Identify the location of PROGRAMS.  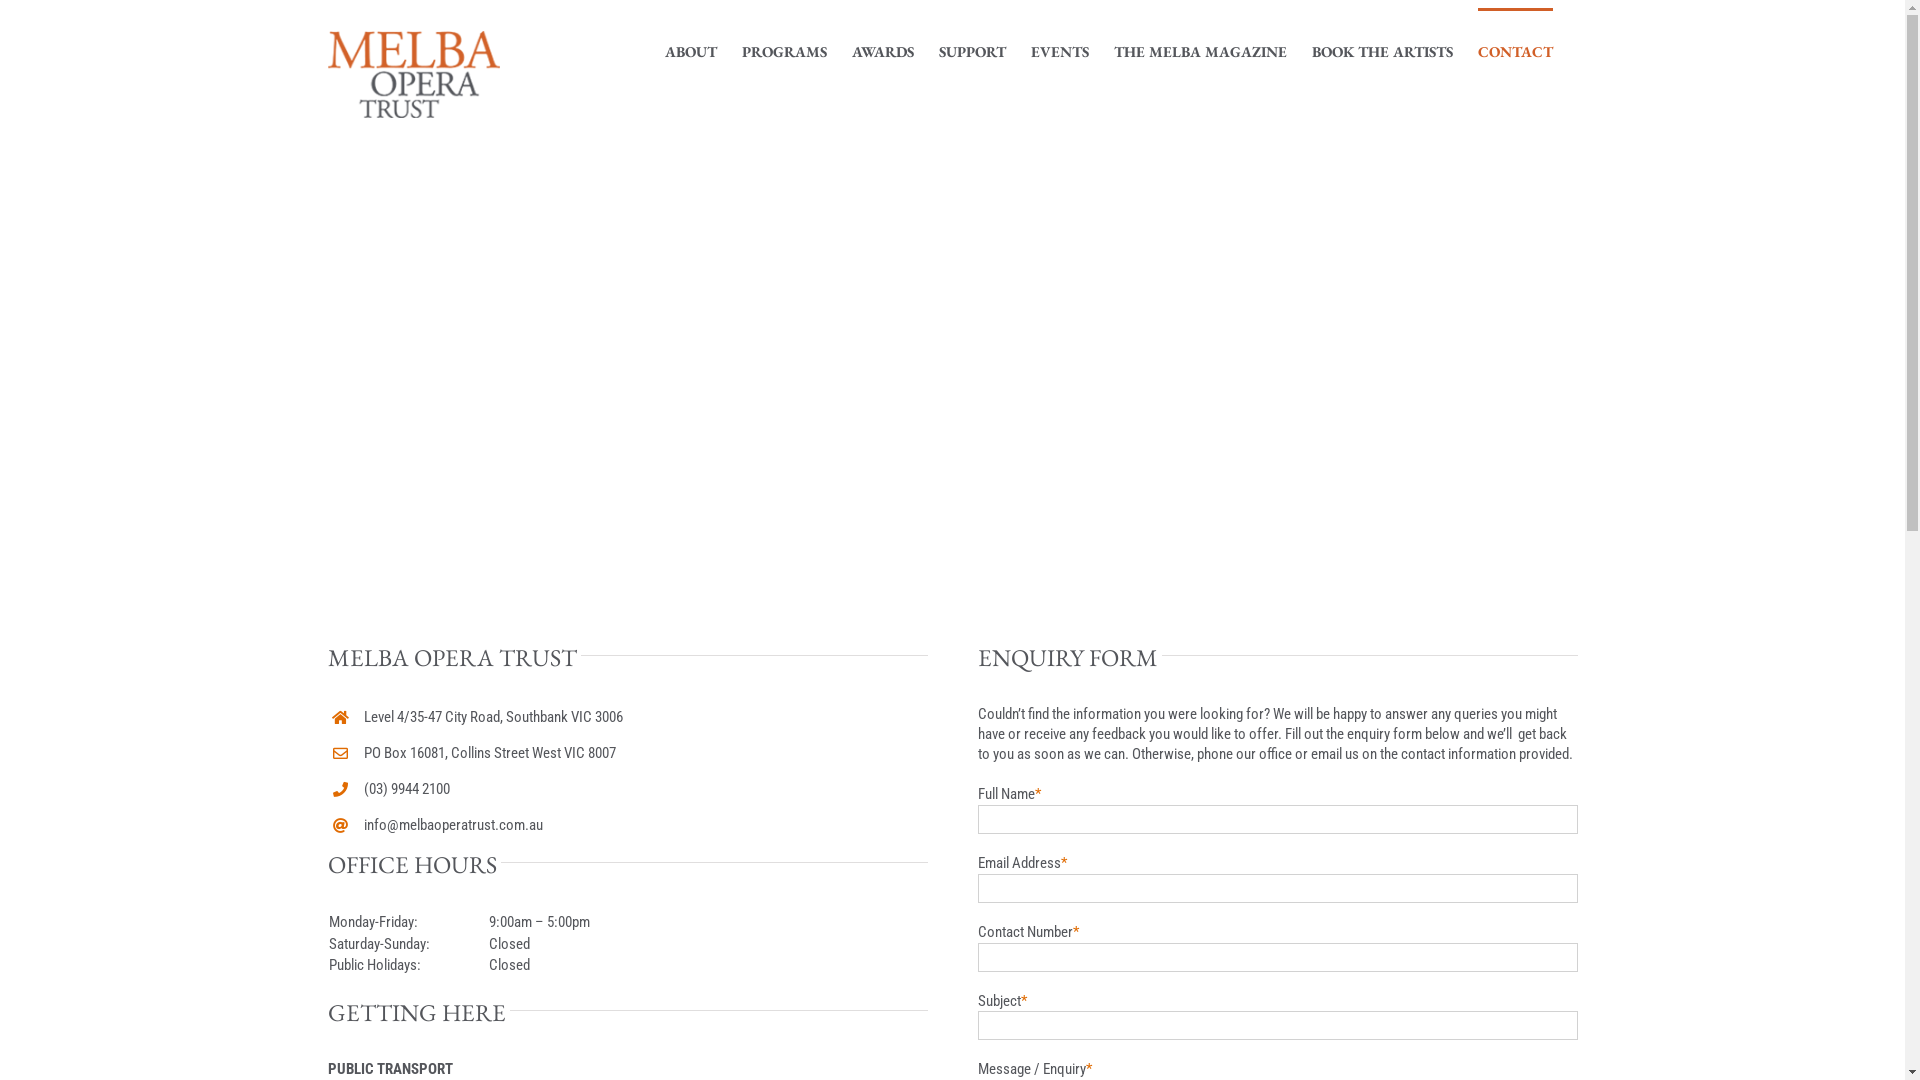
(784, 50).